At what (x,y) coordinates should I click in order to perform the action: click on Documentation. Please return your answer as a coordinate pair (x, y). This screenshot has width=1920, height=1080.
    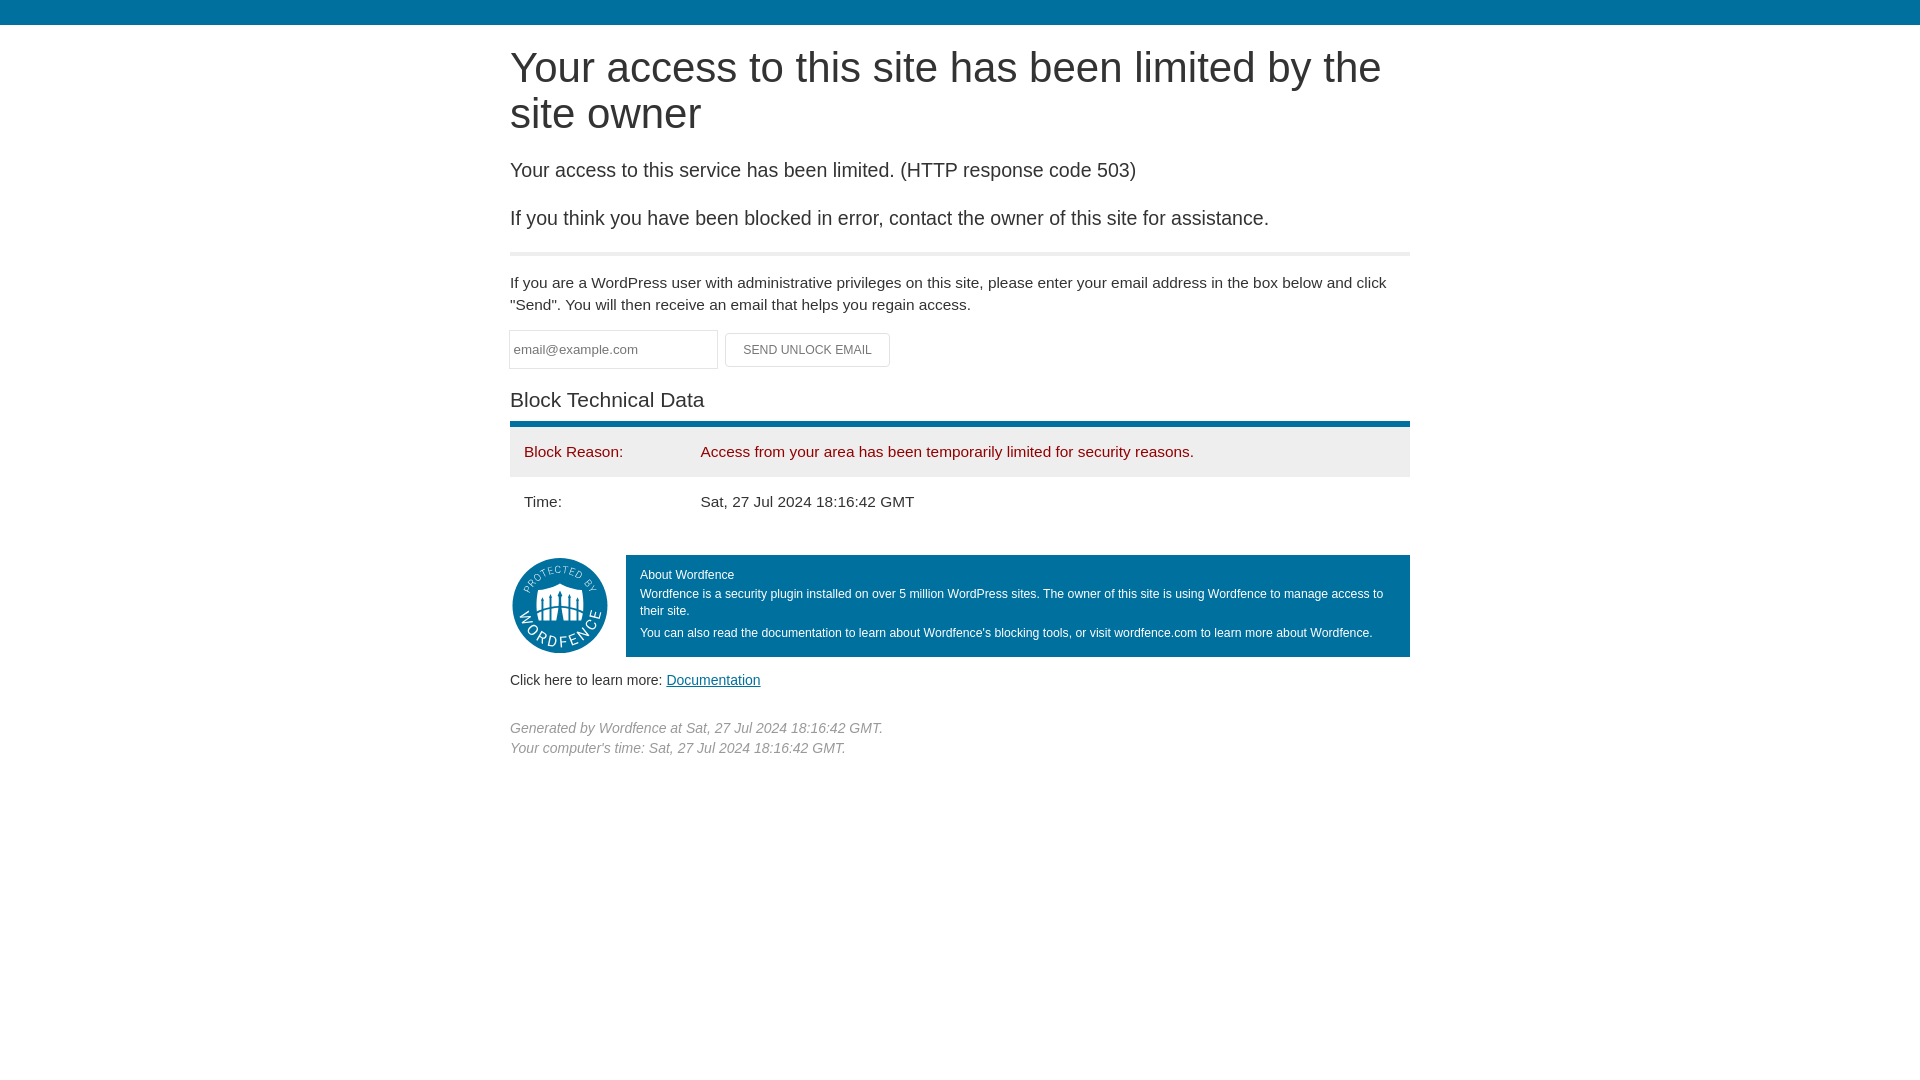
    Looking at the image, I should click on (713, 679).